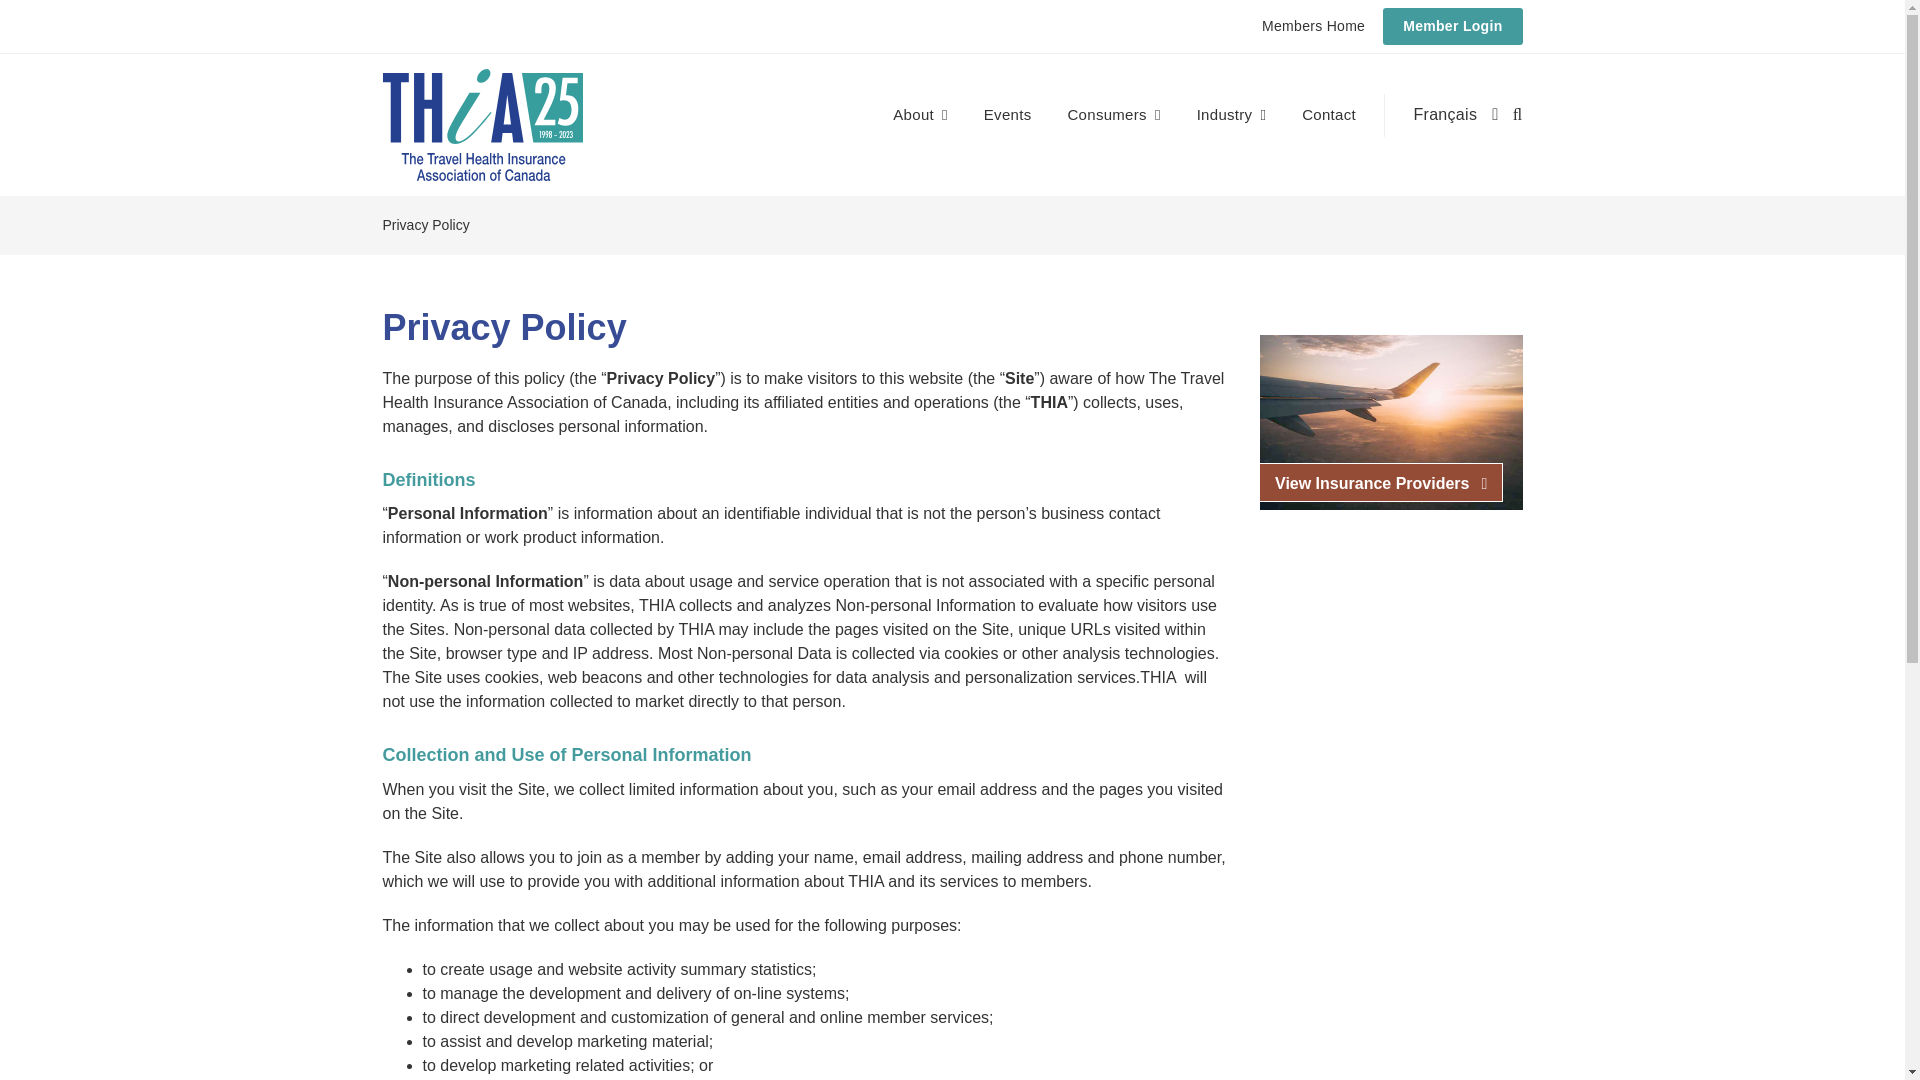 This screenshot has width=1920, height=1080. I want to click on Industry, so click(1232, 115).